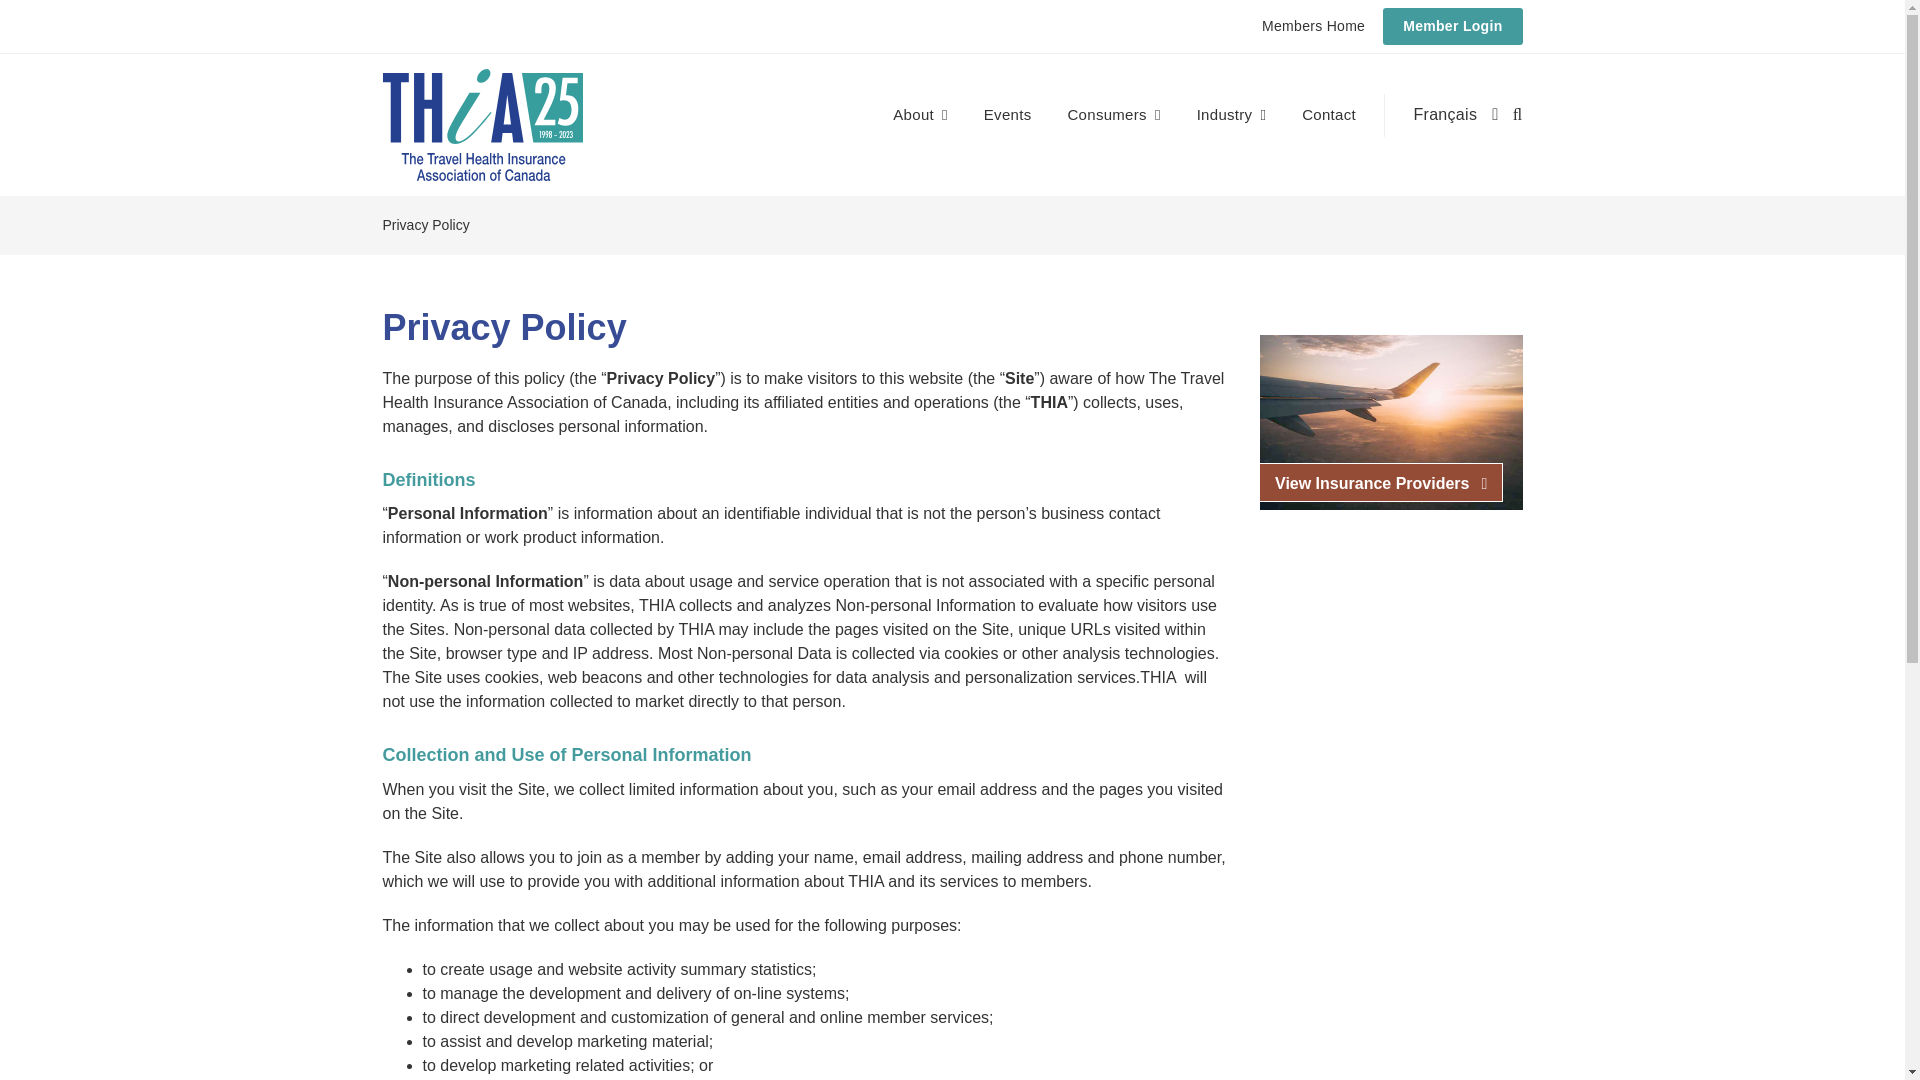 This screenshot has width=1920, height=1080. I want to click on Industry, so click(1232, 115).